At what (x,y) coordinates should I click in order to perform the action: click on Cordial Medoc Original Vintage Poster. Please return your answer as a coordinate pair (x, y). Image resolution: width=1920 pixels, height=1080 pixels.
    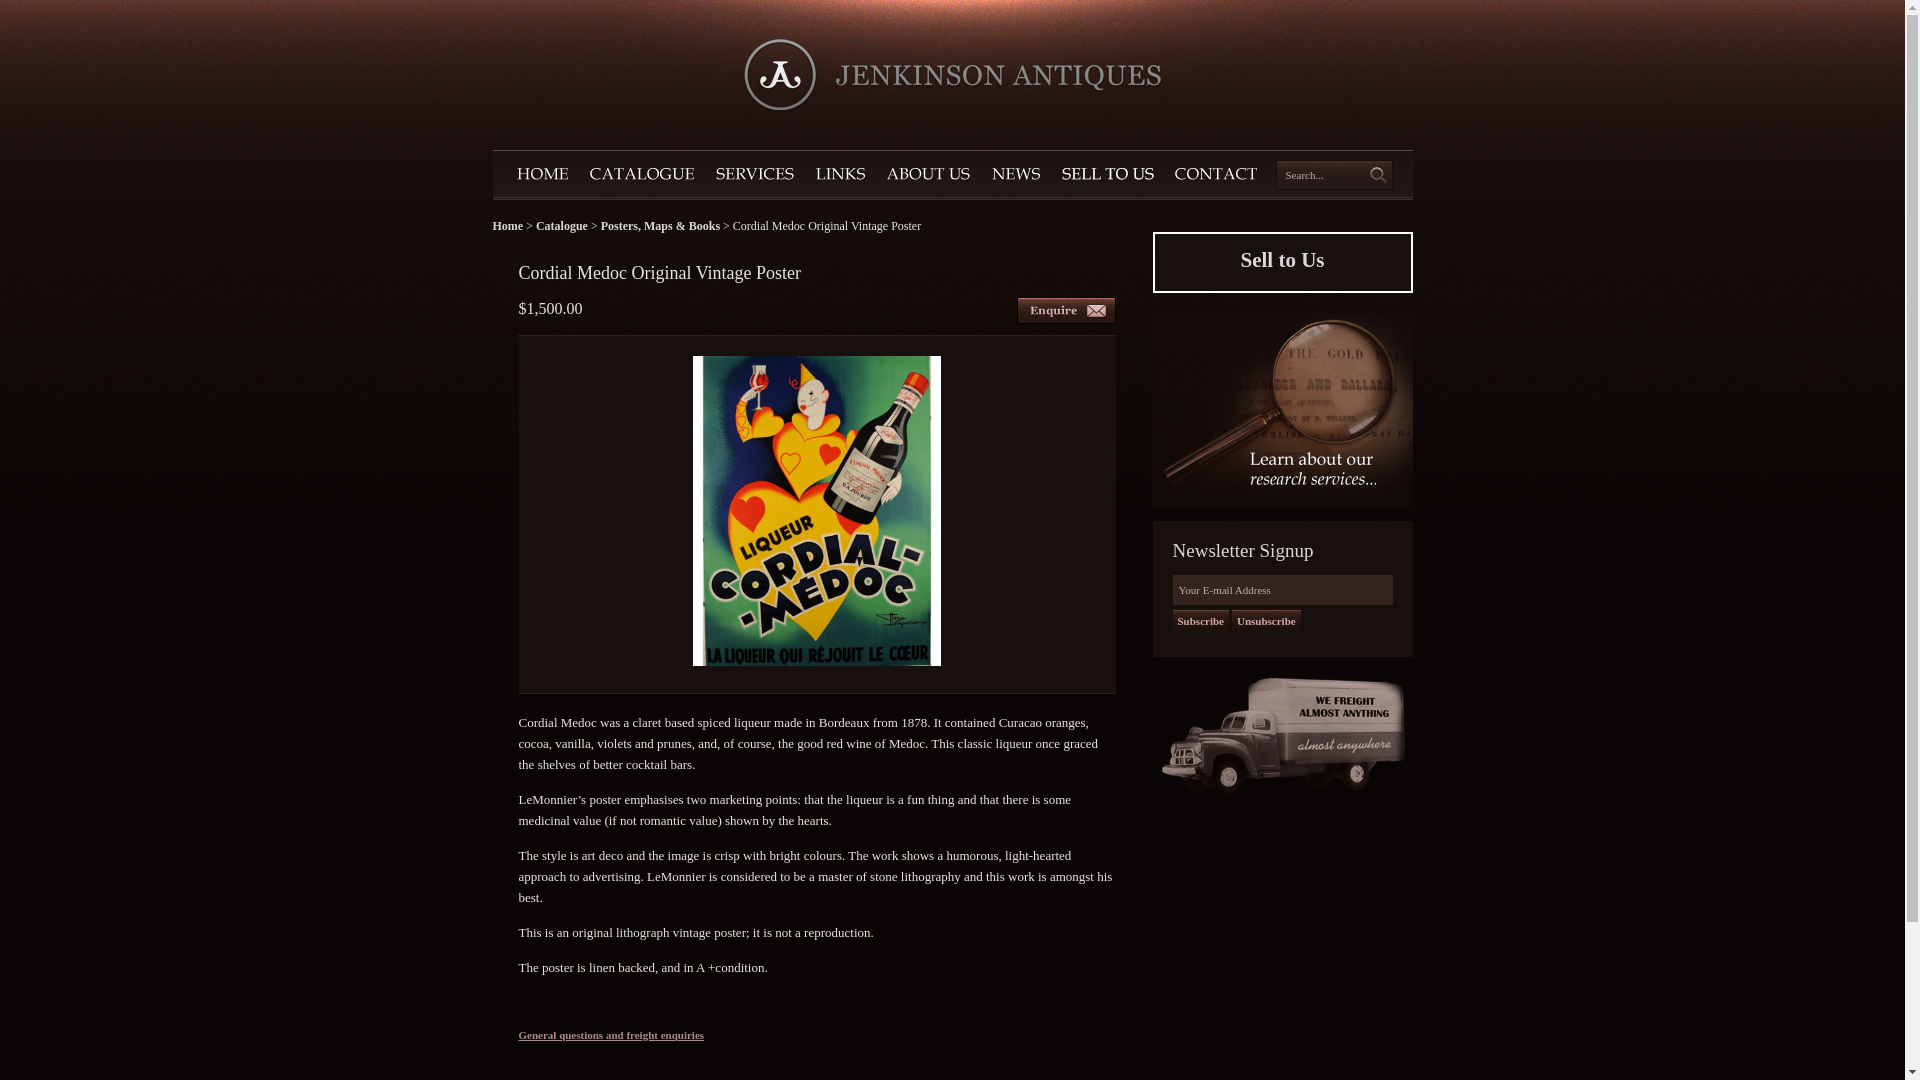
    Looking at the image, I should click on (817, 672).